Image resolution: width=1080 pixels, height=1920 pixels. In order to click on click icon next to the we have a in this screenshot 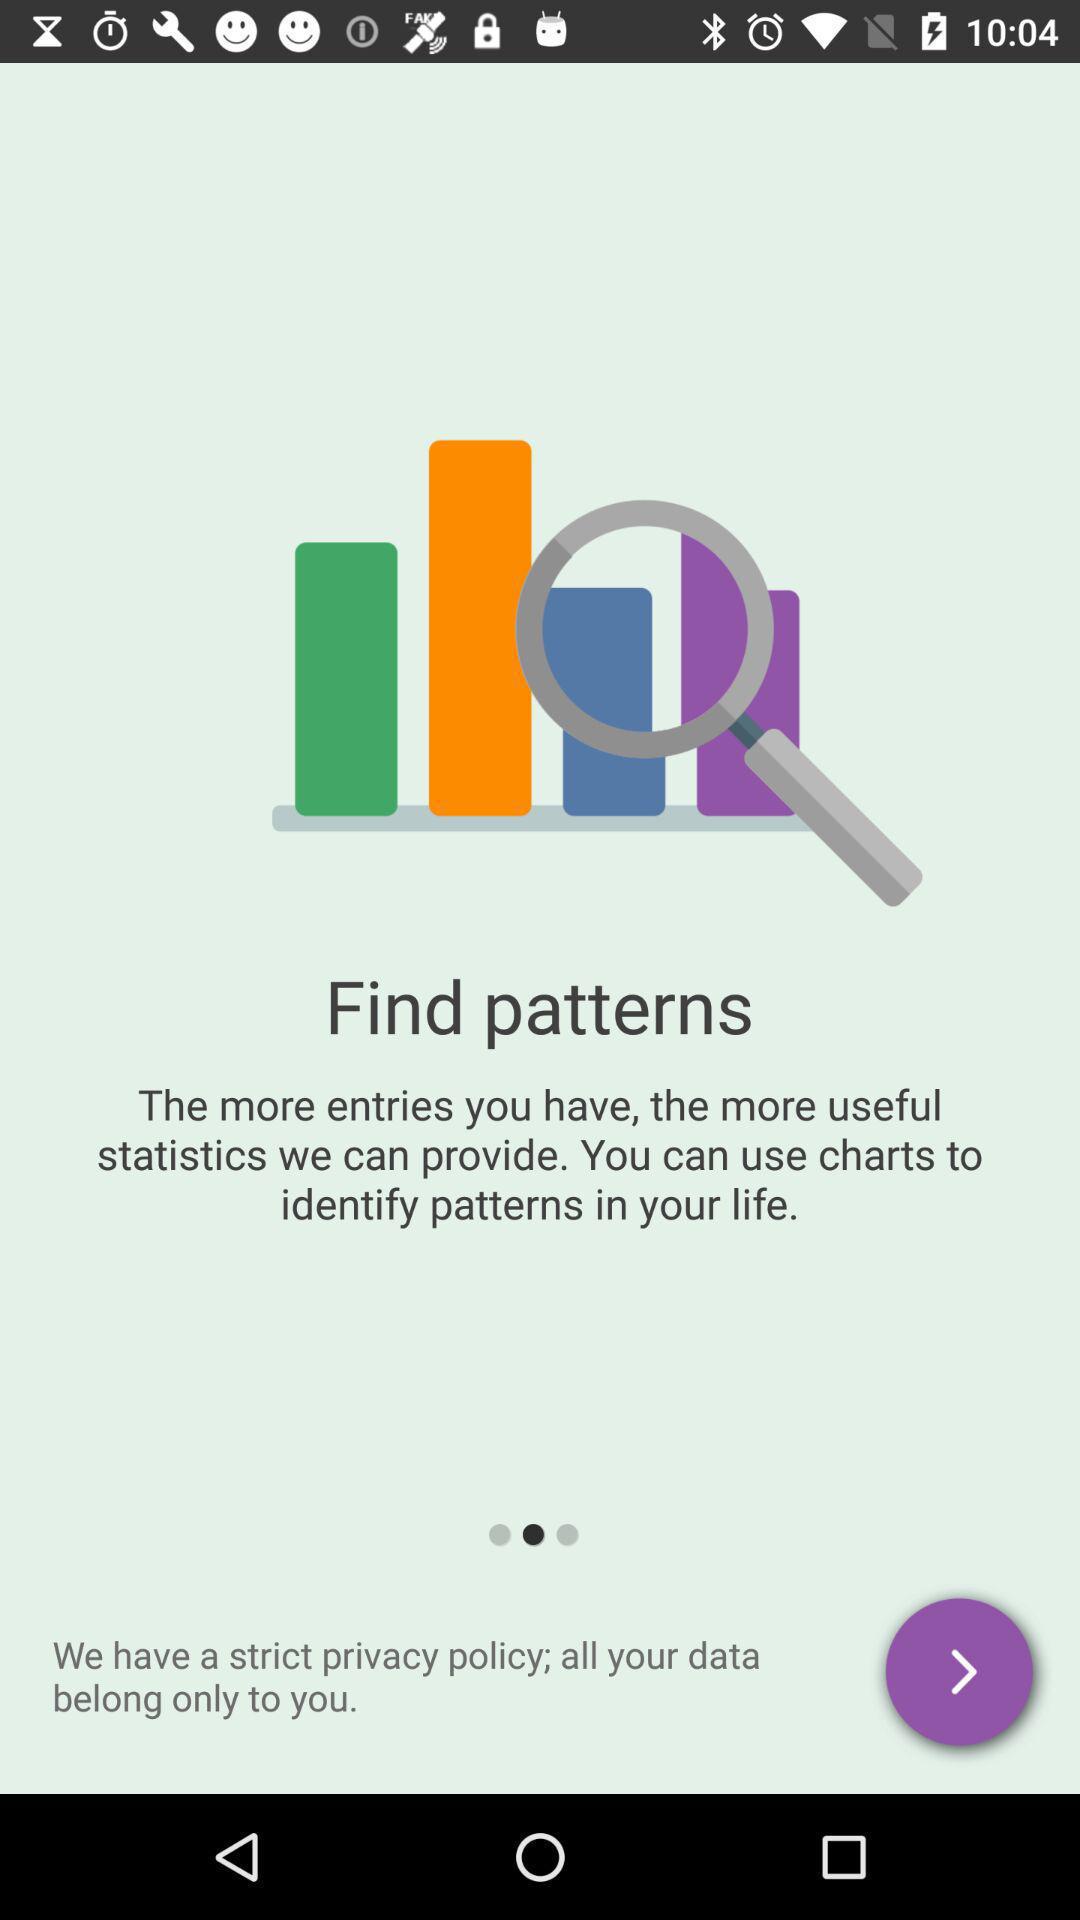, I will do `click(962, 1675)`.